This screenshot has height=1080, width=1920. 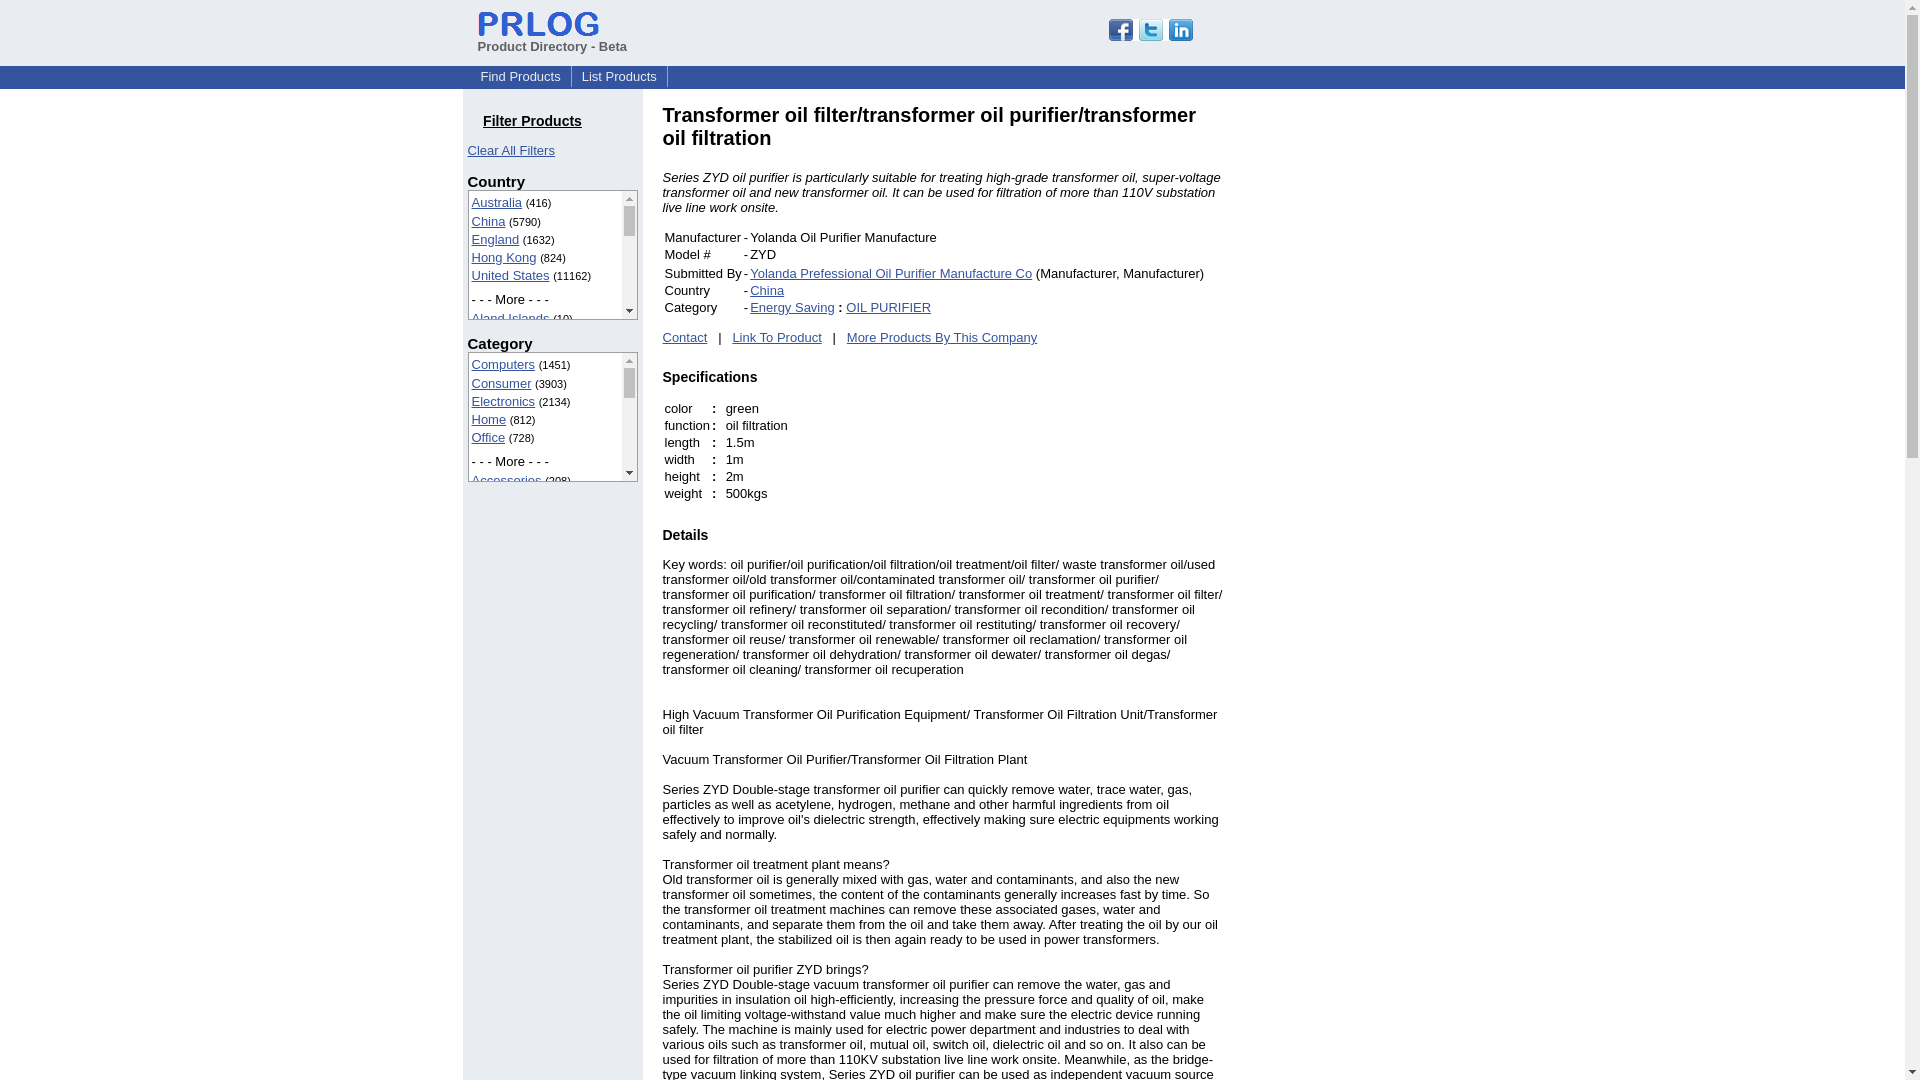 What do you see at coordinates (484, 572) in the screenshot?
I see `Italy` at bounding box center [484, 572].